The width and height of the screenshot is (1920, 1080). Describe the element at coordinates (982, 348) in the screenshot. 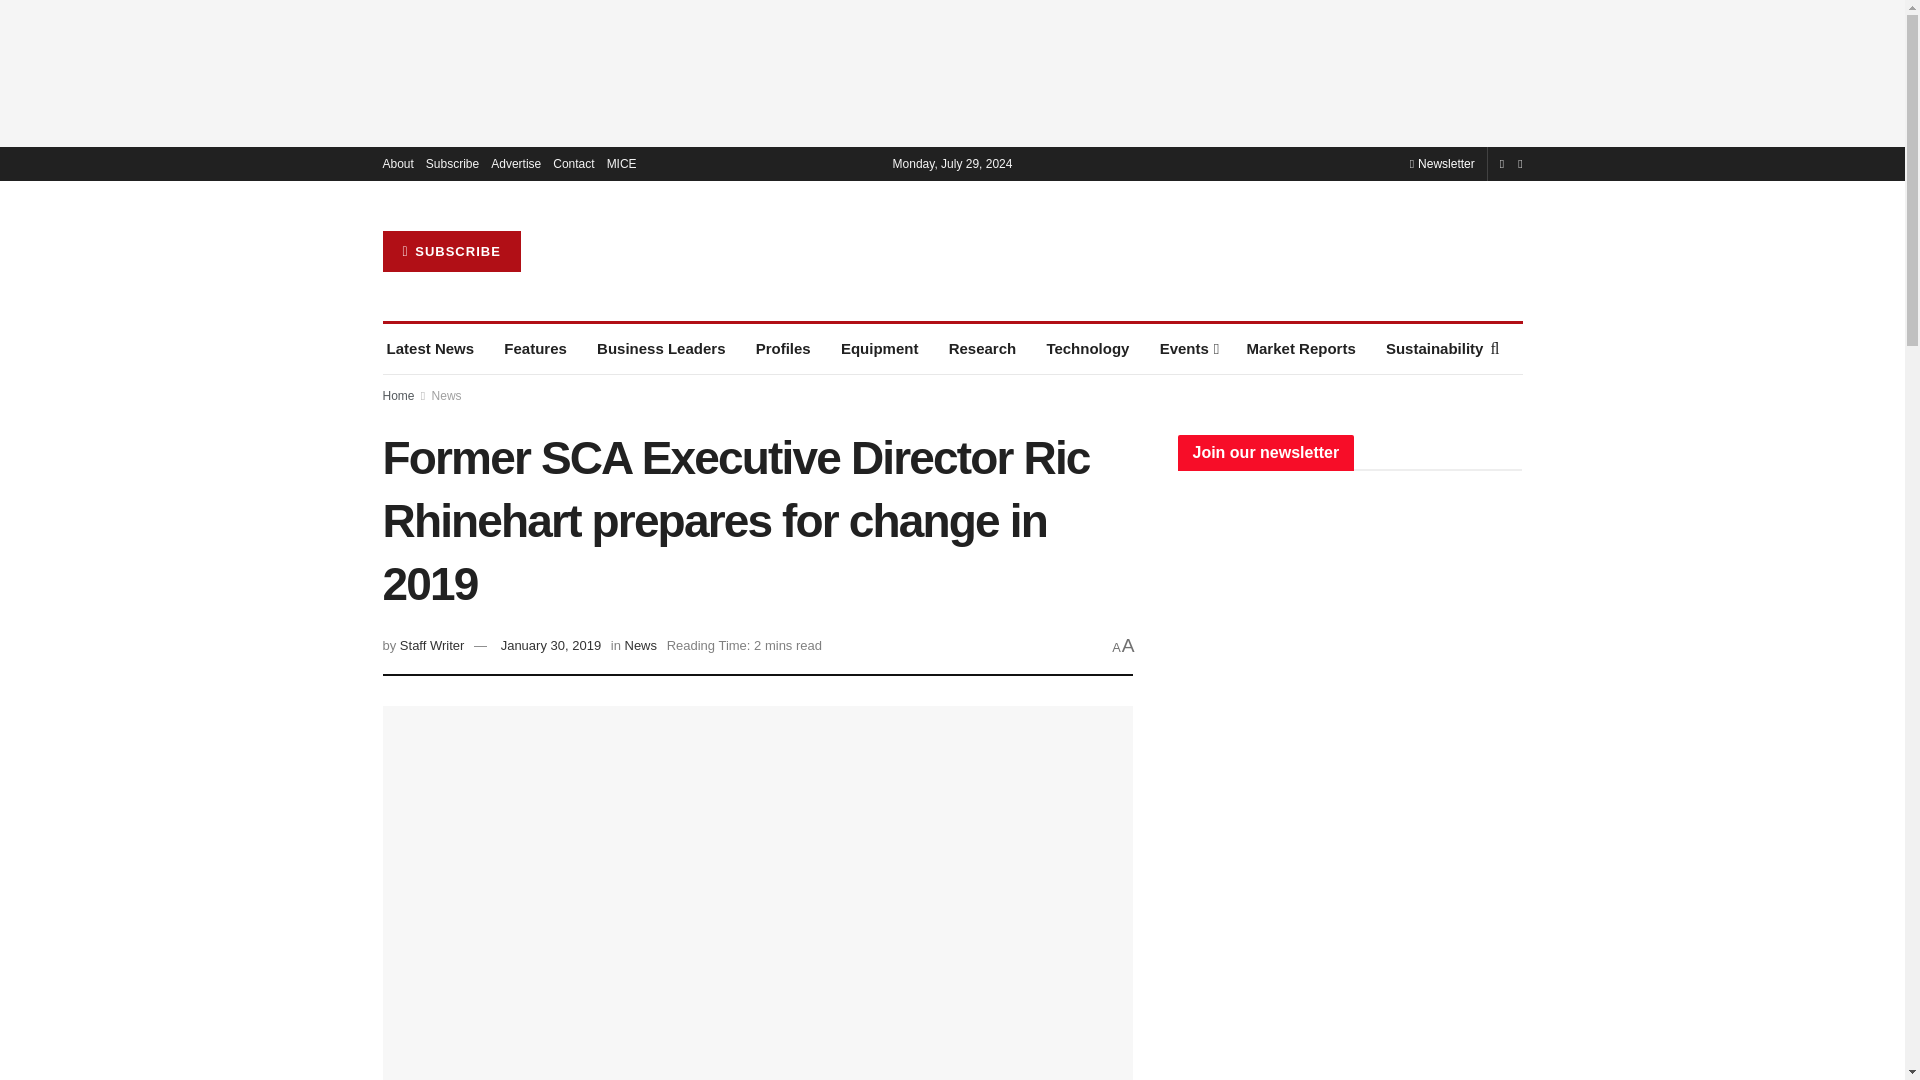

I see `Research` at that location.